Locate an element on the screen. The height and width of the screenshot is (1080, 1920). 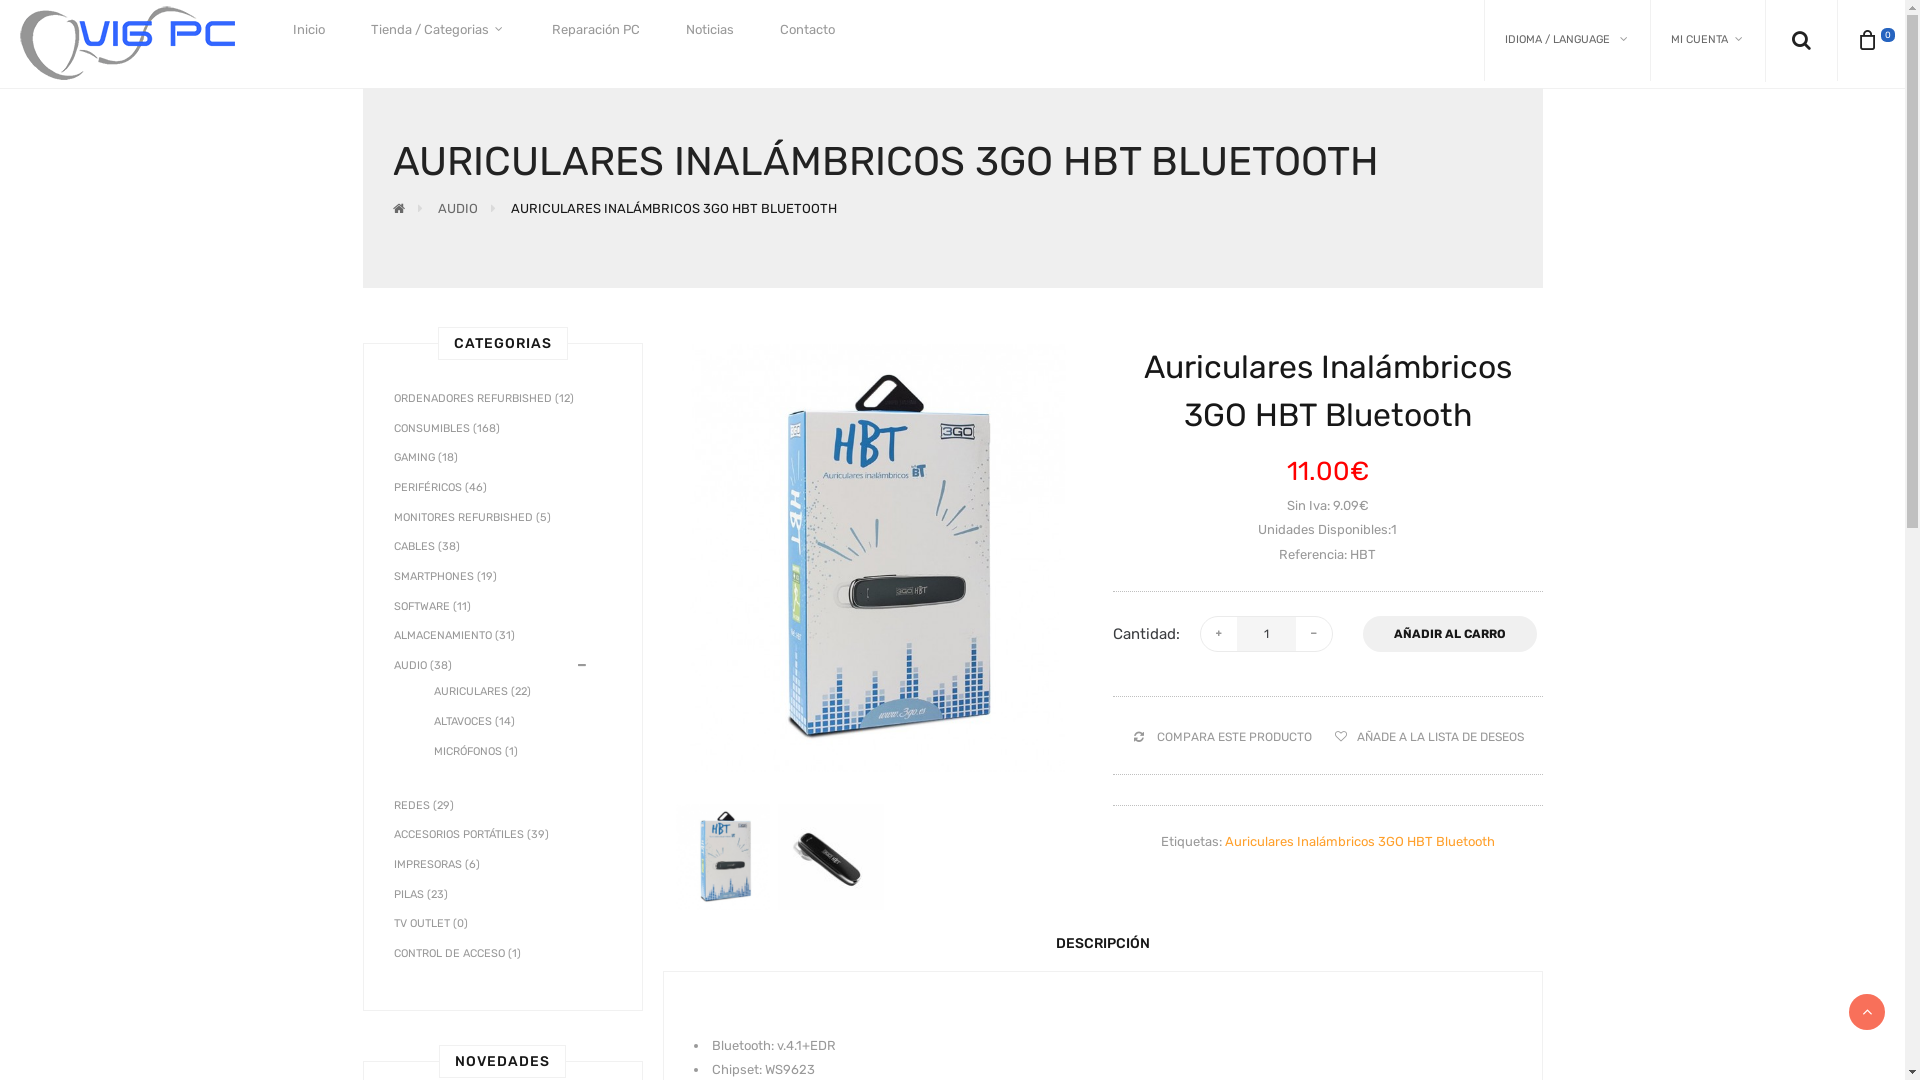
ALMACENAMIENTO (31) is located at coordinates (454, 636).